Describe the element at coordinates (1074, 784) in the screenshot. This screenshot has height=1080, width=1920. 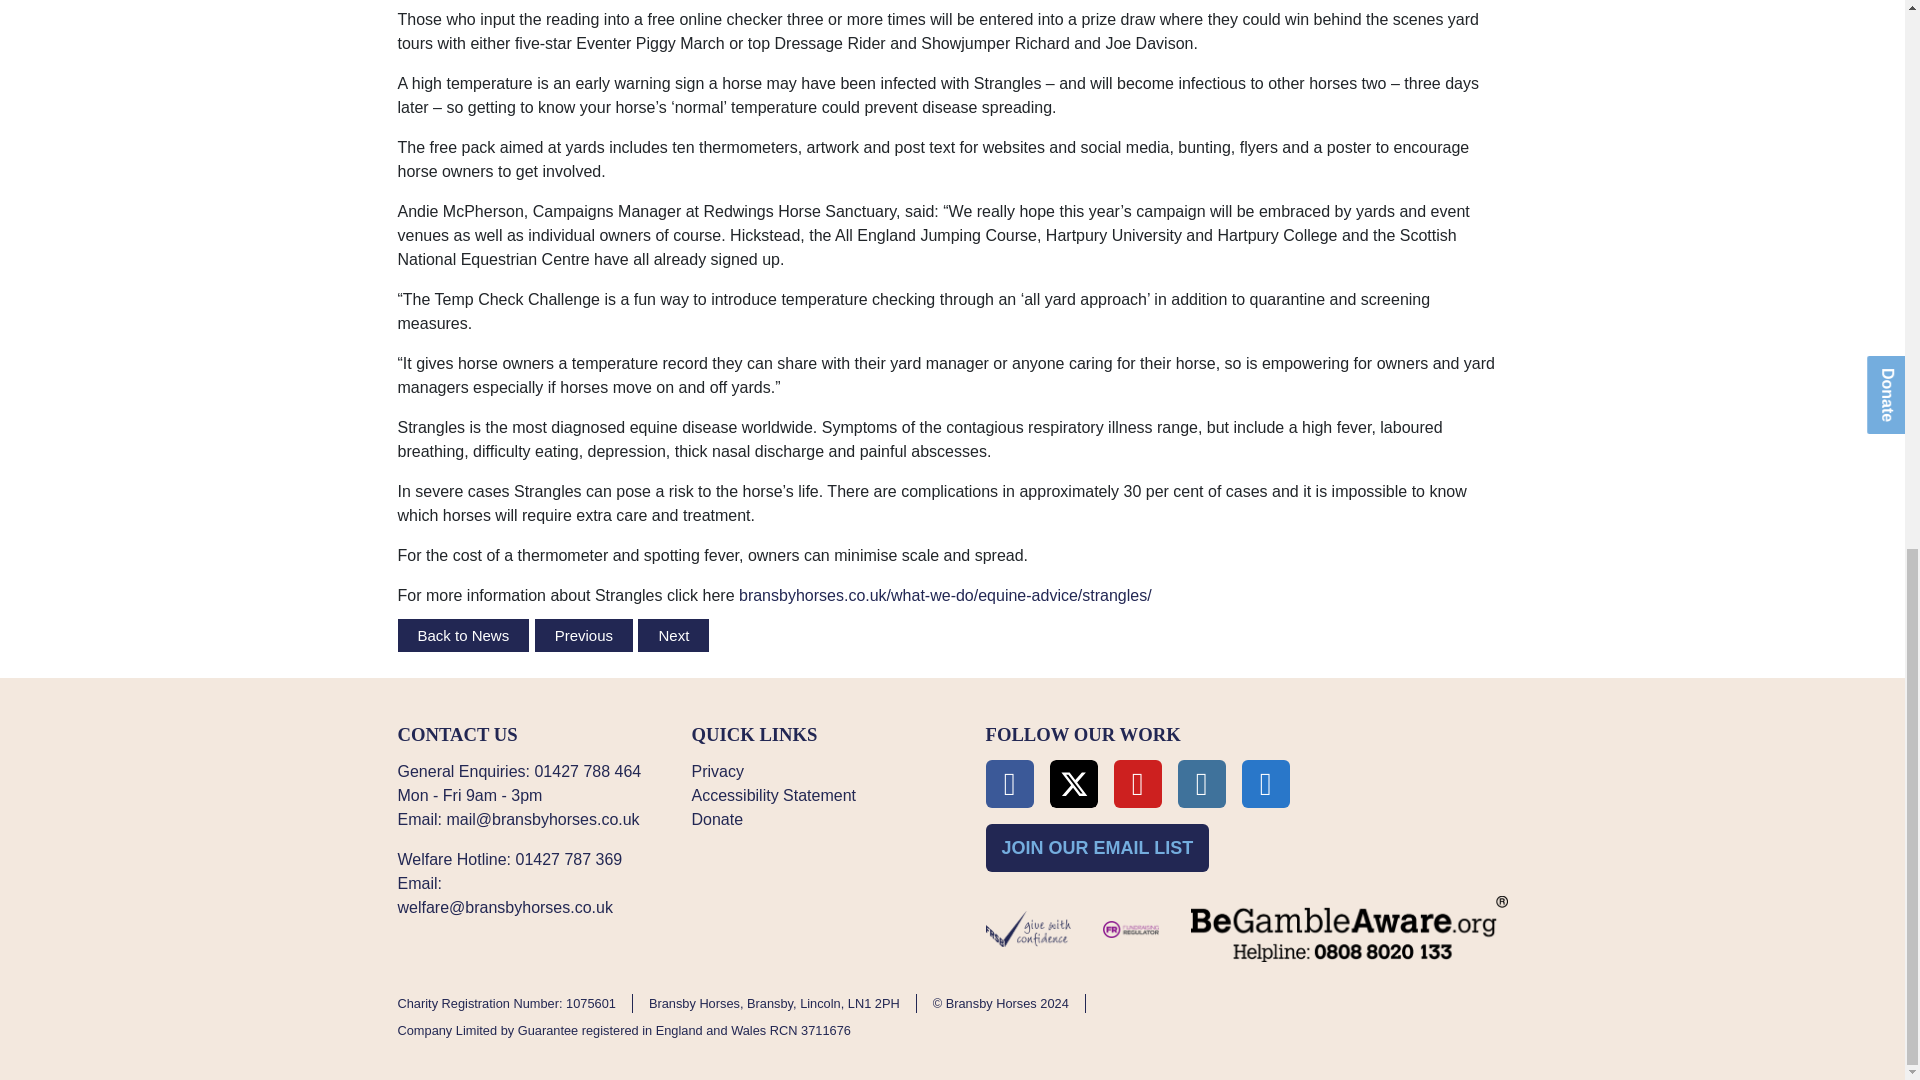
I see `Twitter` at that location.